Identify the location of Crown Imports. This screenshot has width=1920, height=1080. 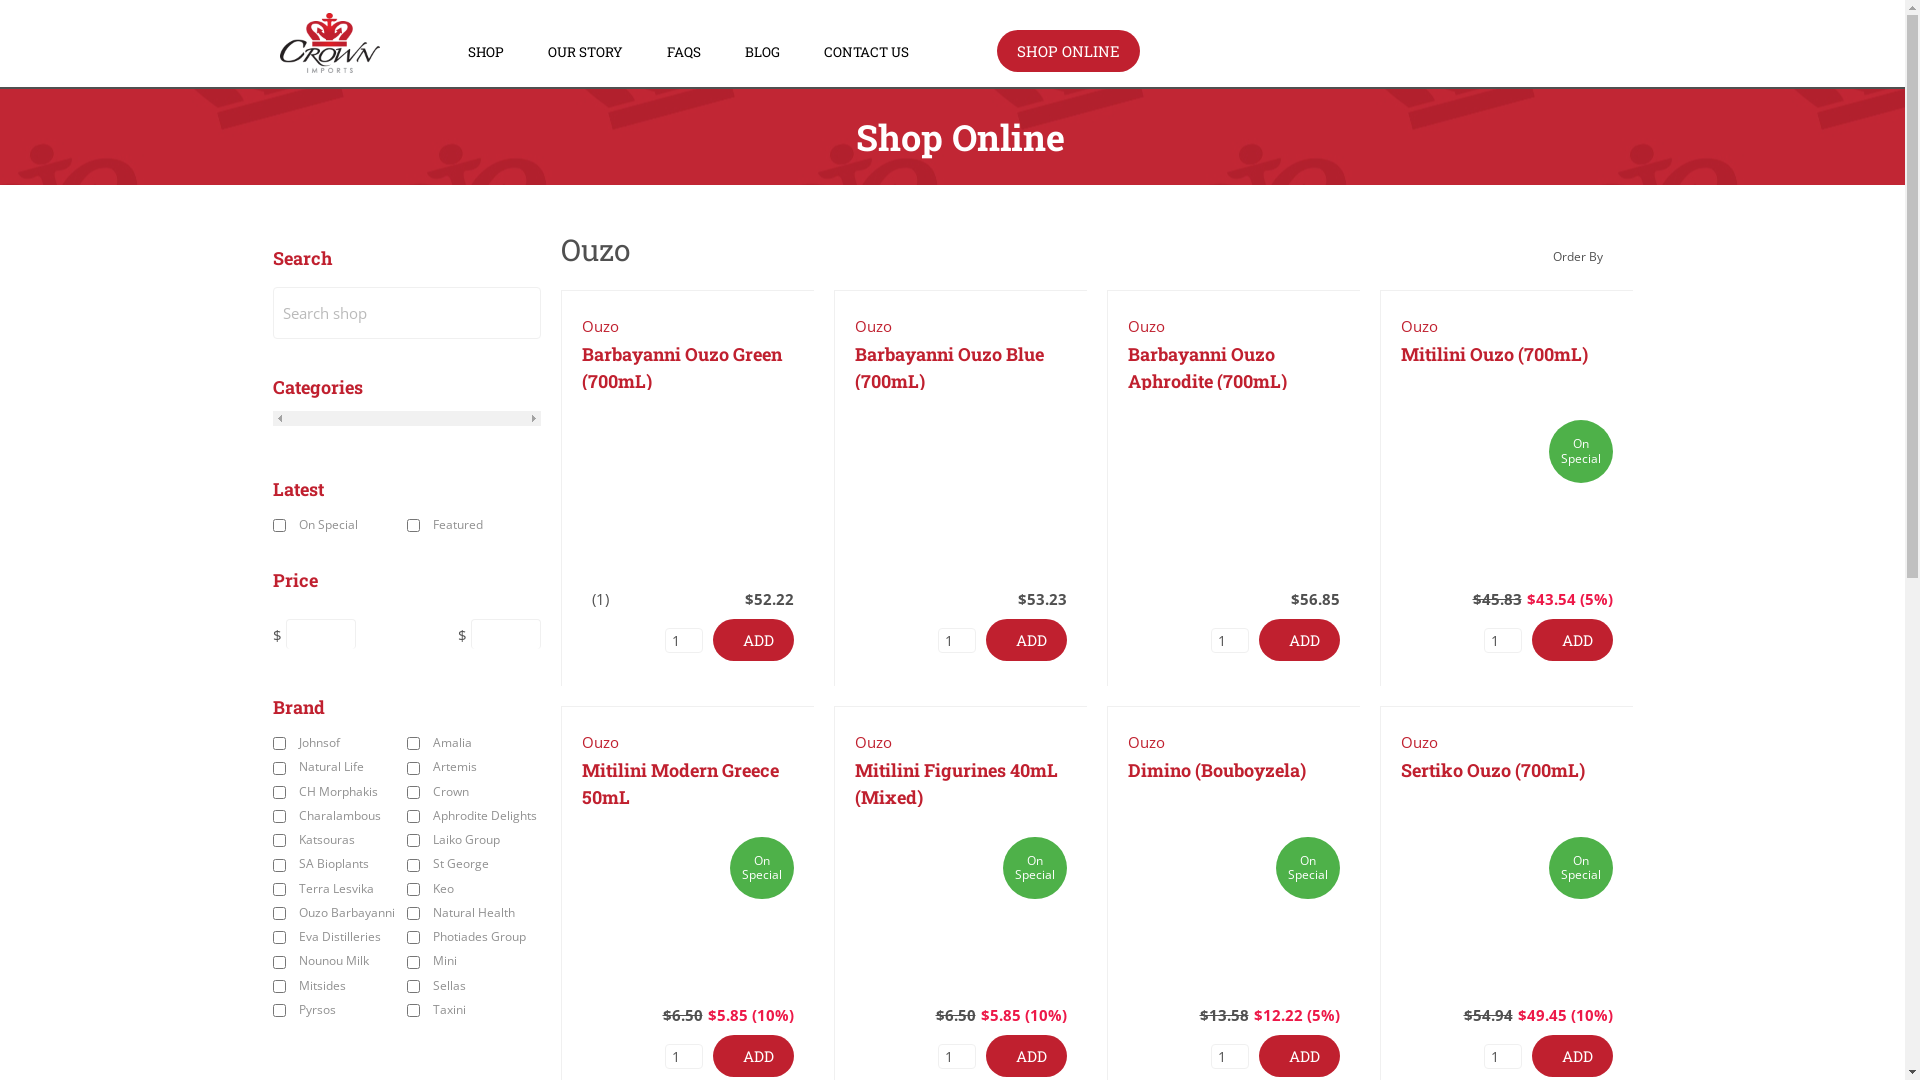
(330, 67).